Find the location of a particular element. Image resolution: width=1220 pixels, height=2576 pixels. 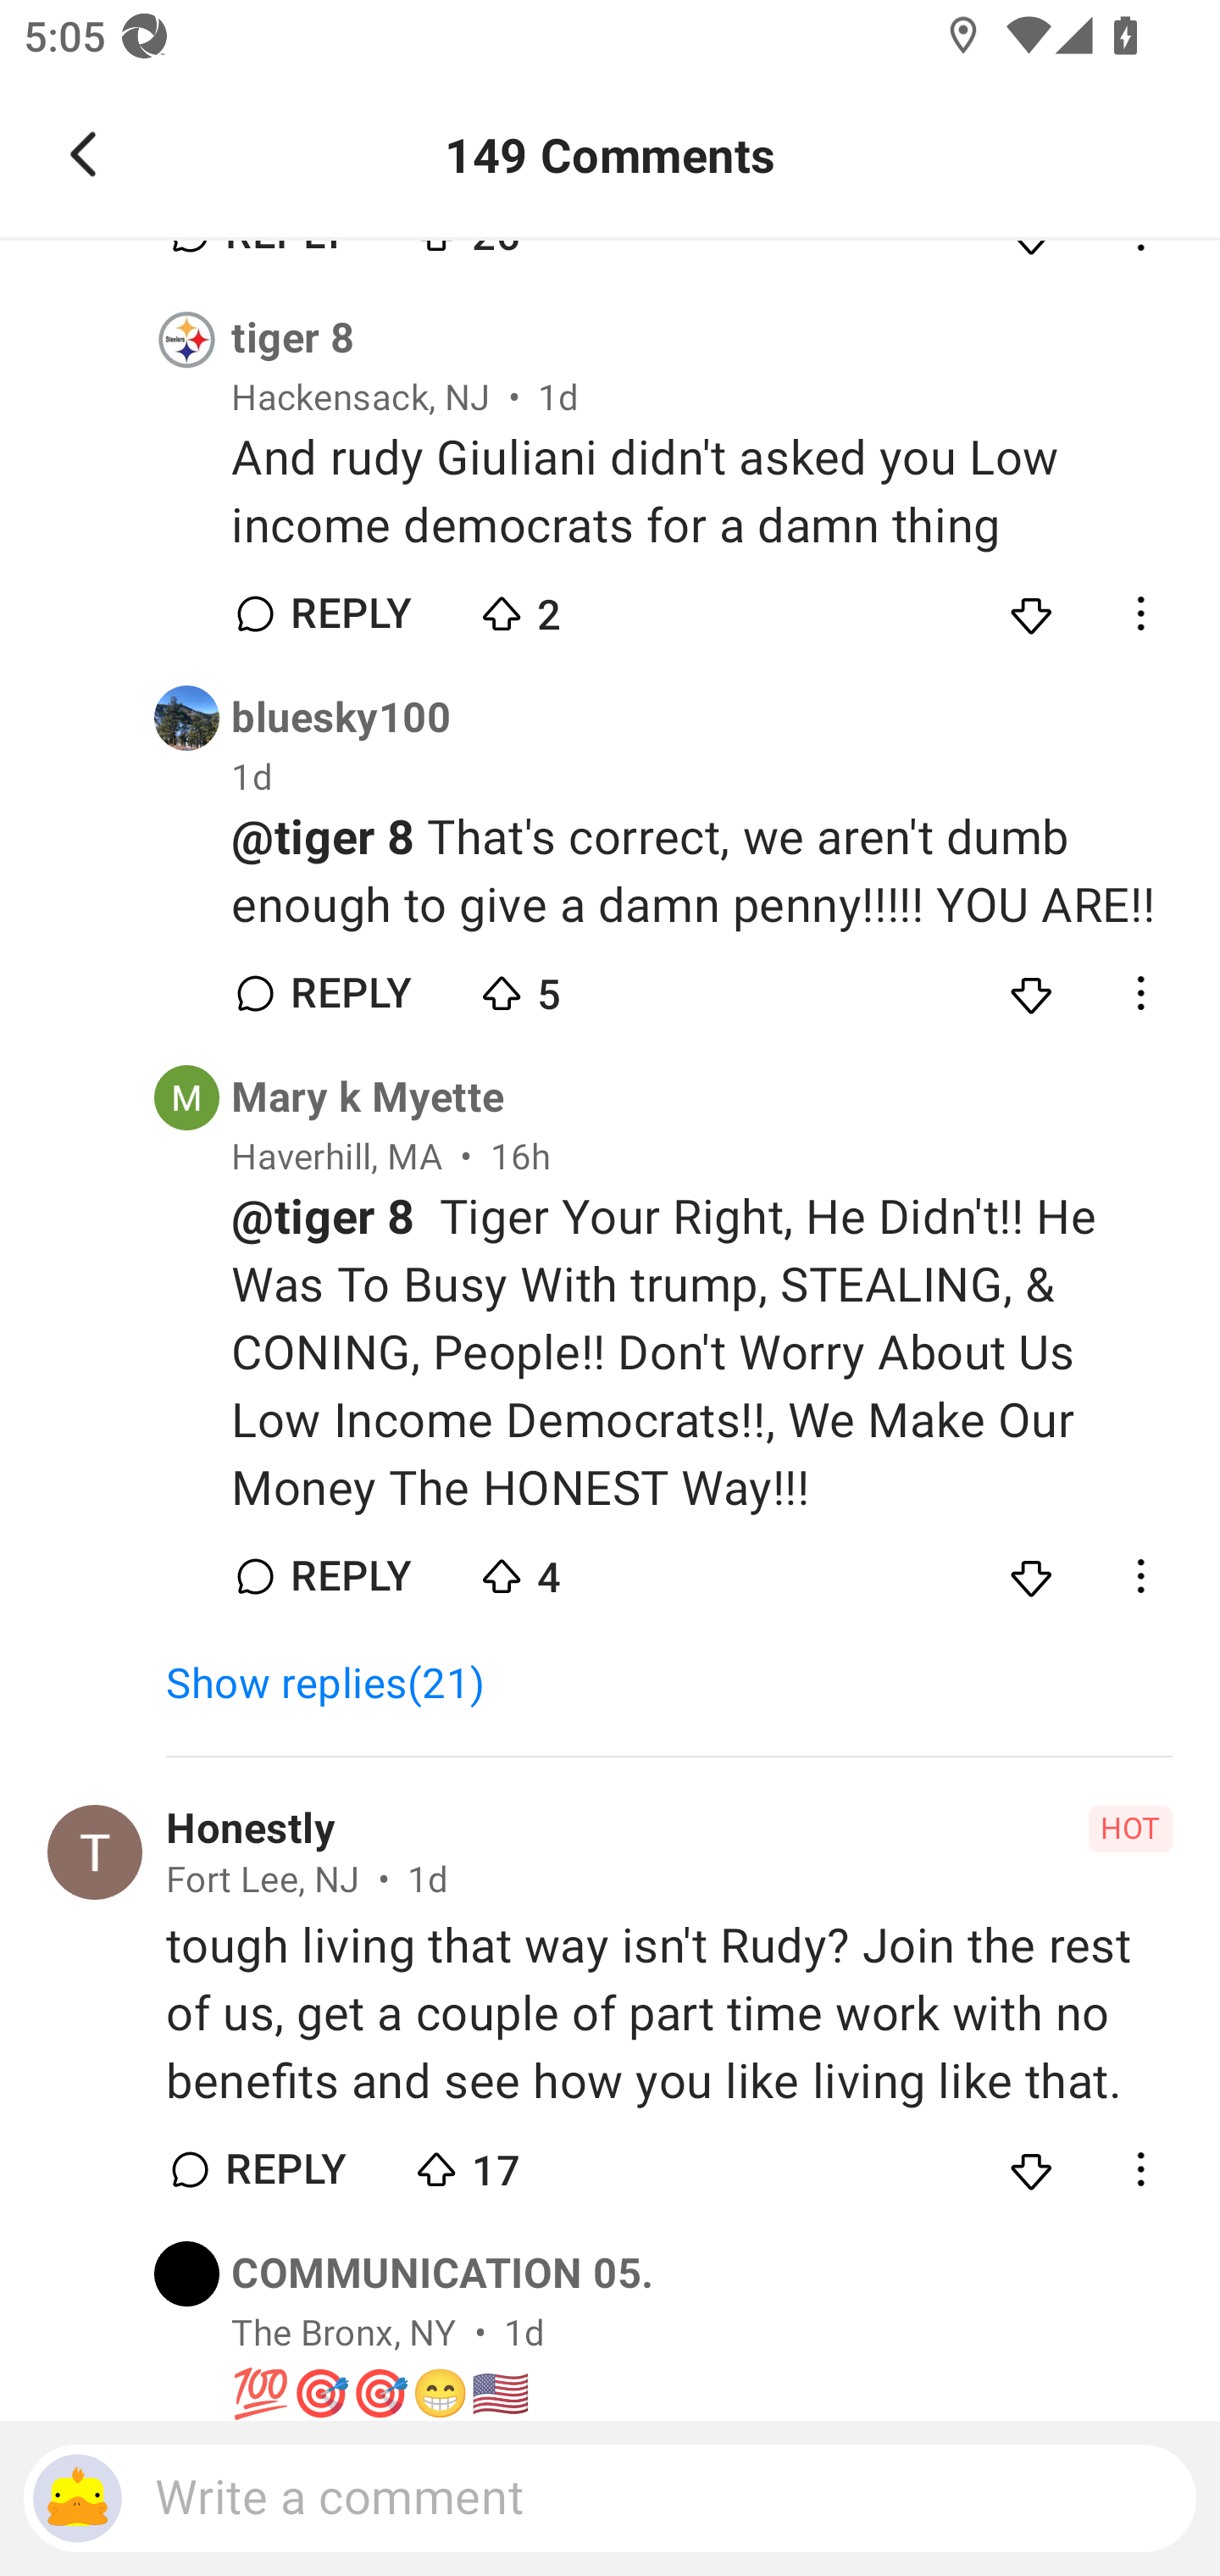

REPLY is located at coordinates (285, 2169).